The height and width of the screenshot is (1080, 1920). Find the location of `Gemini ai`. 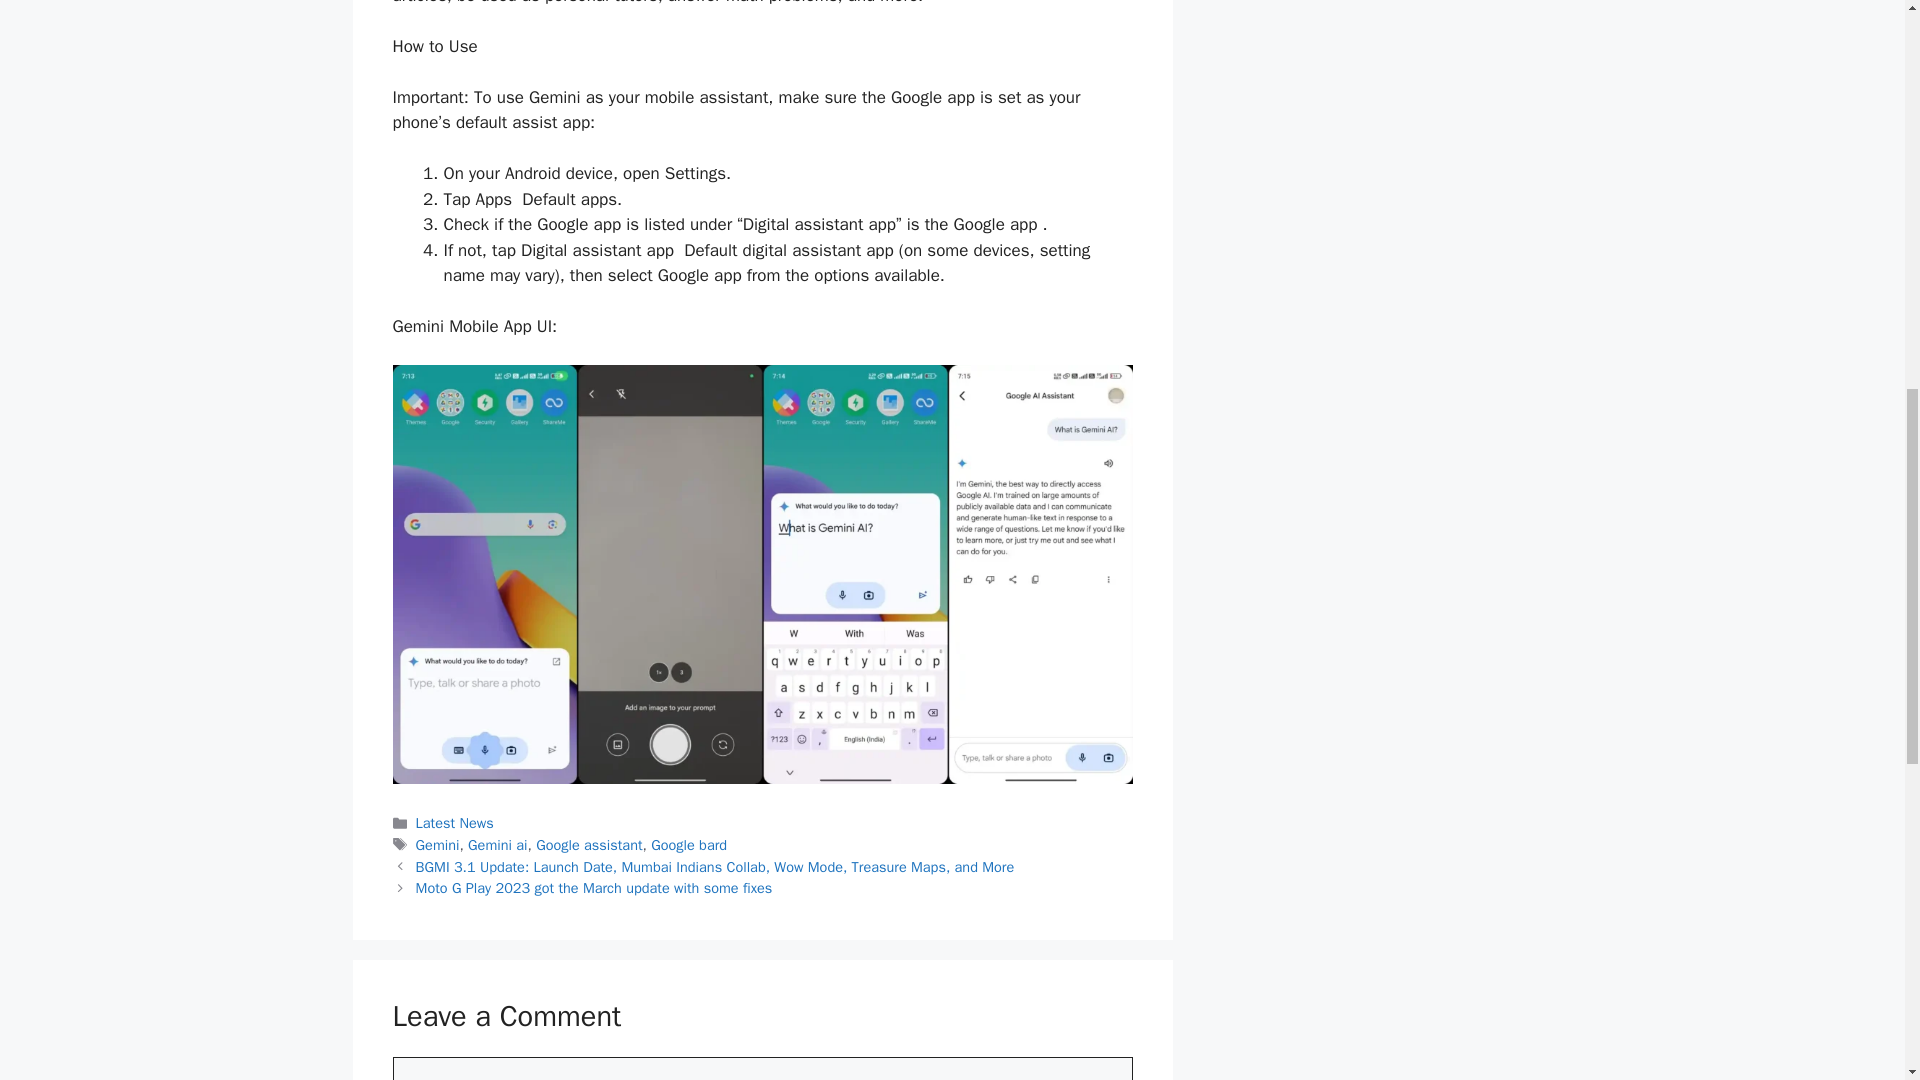

Gemini ai is located at coordinates (497, 844).